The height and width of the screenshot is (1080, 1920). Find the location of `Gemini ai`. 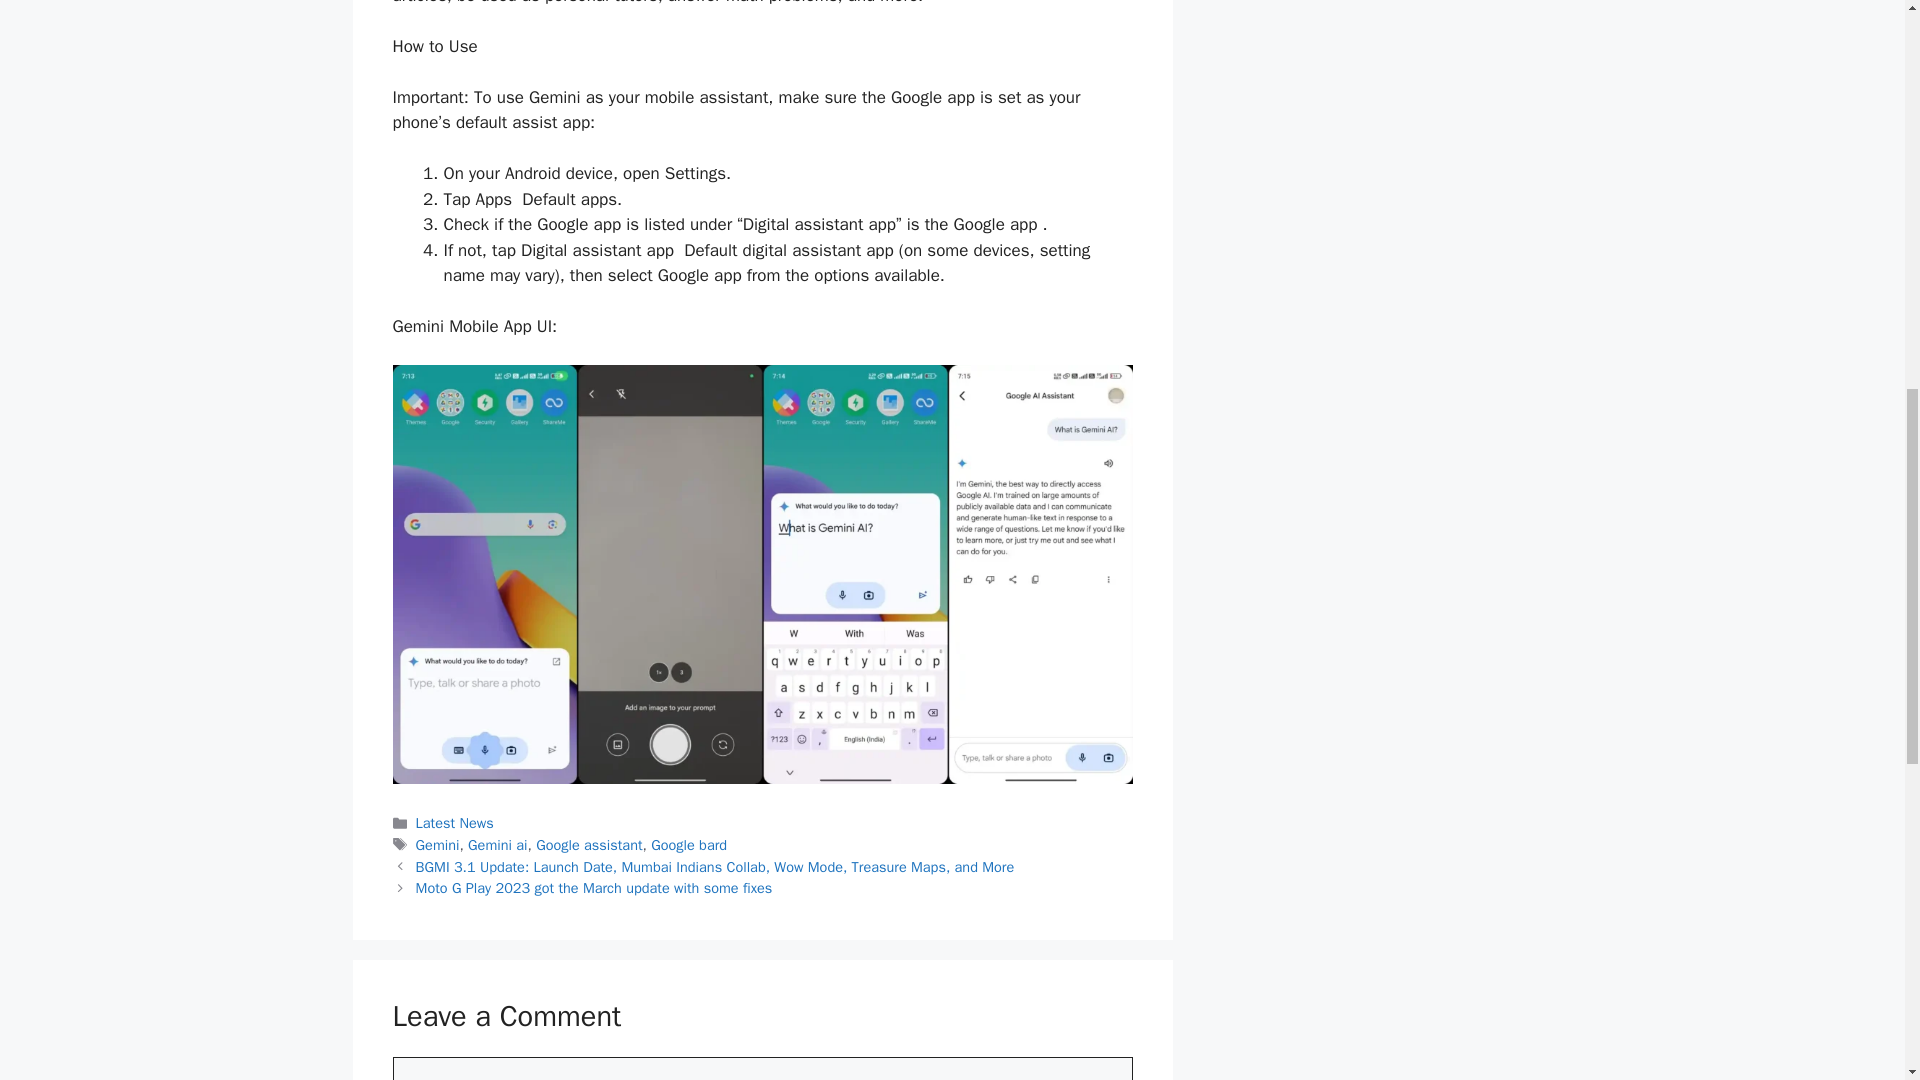

Gemini ai is located at coordinates (497, 844).